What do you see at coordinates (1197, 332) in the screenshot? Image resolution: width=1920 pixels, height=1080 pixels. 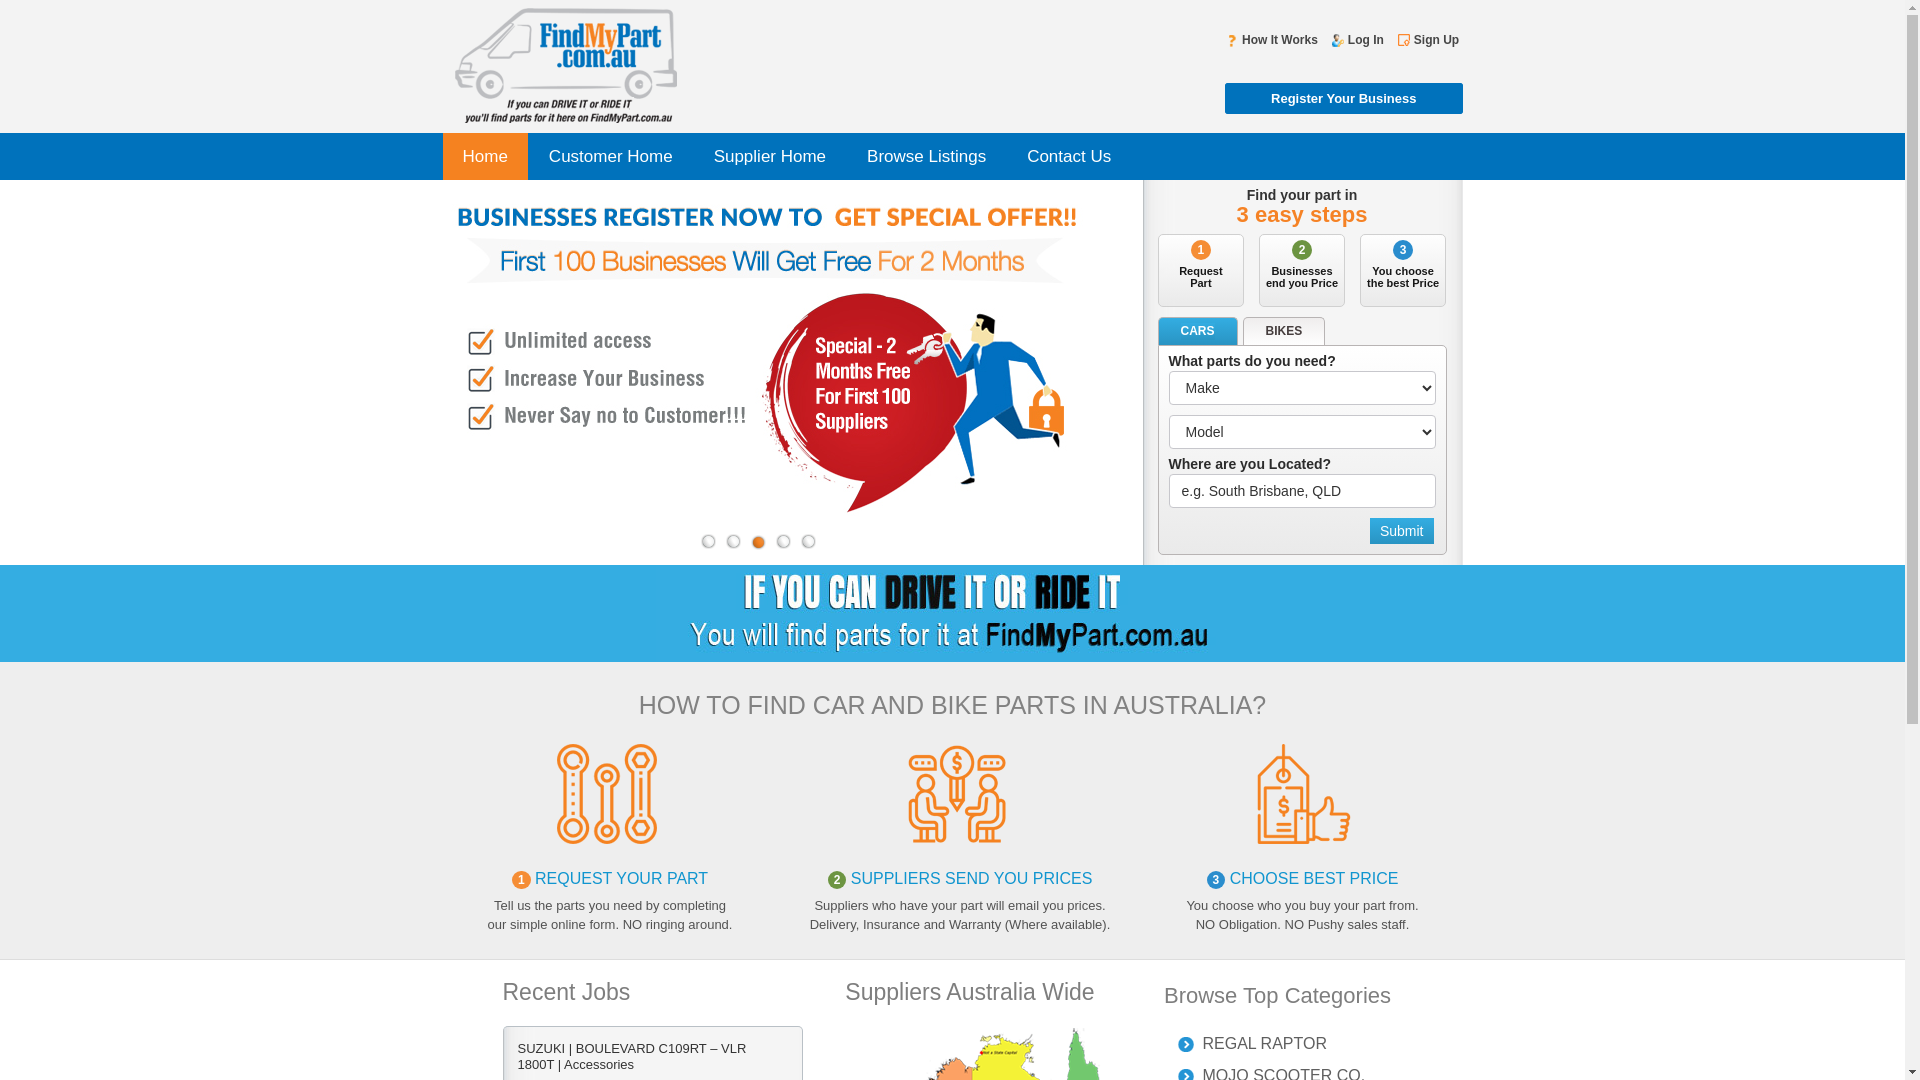 I see `CARS` at bounding box center [1197, 332].